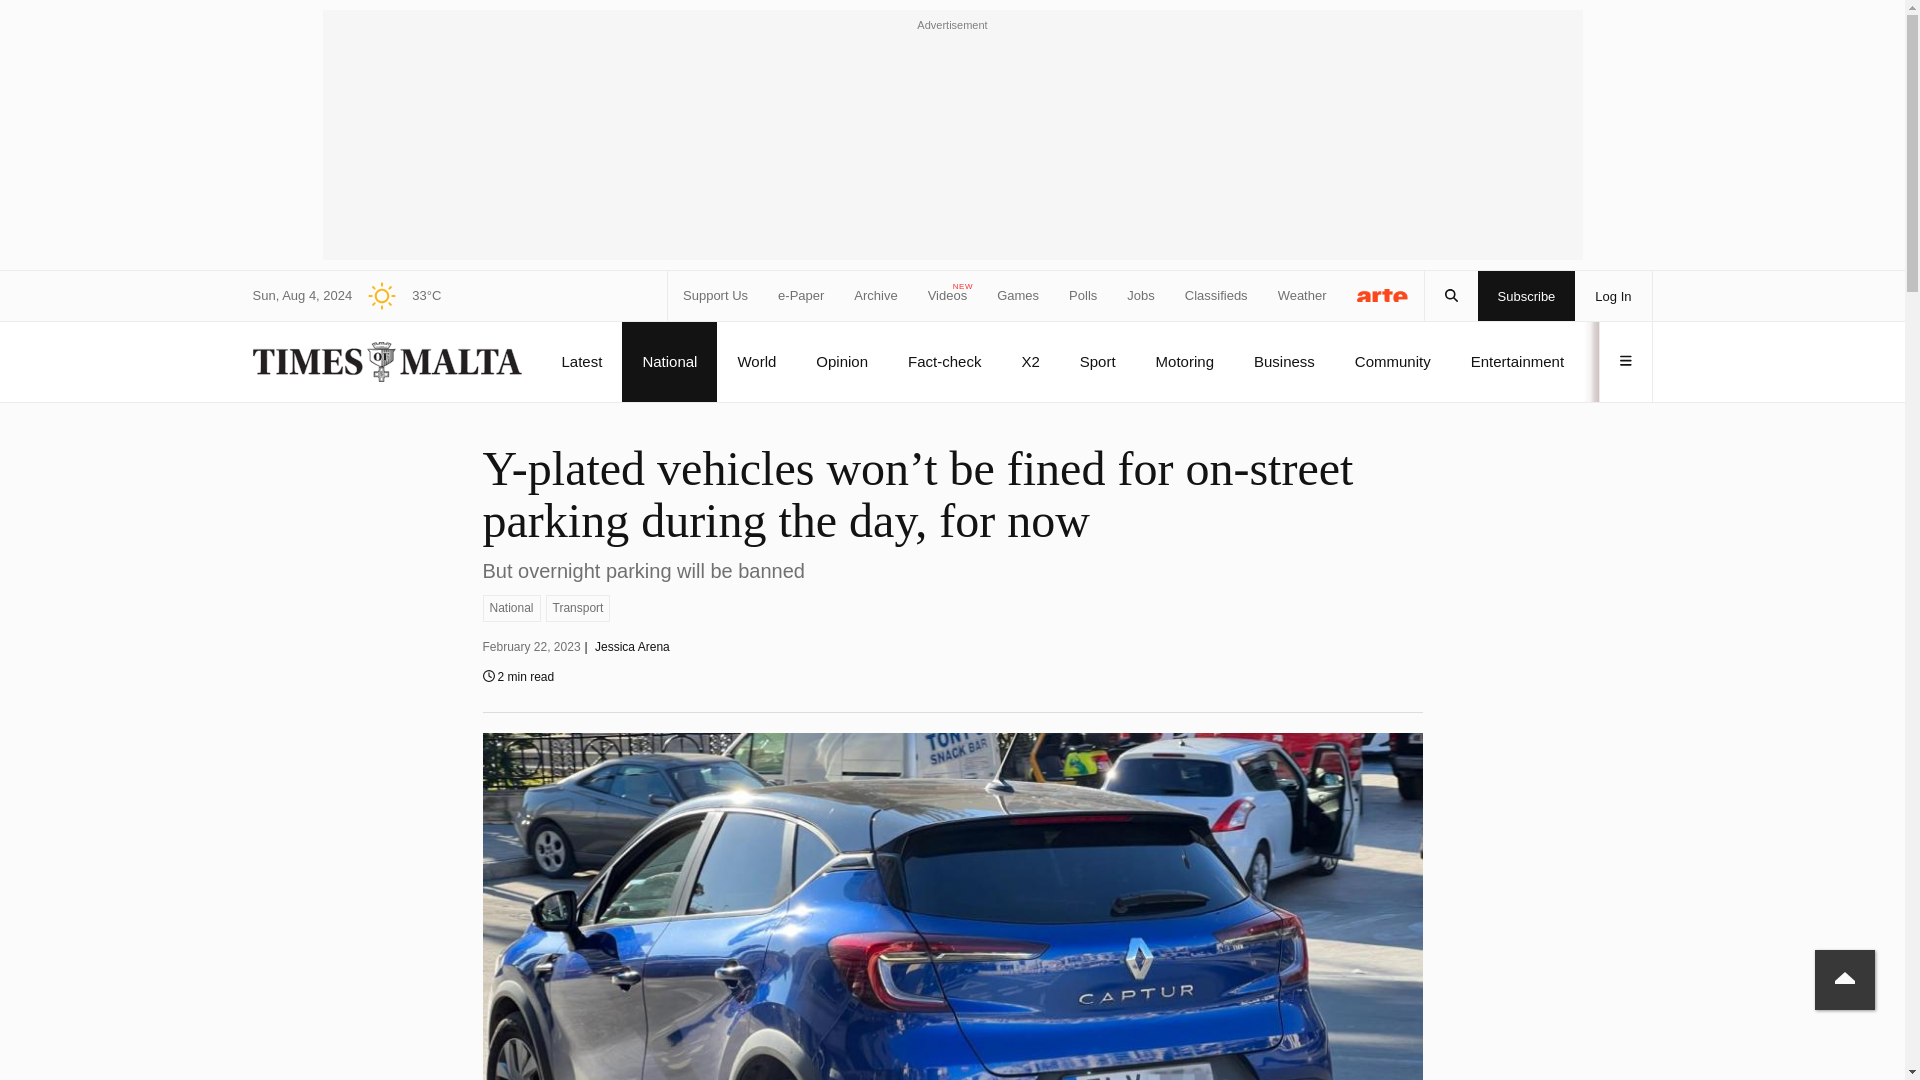 The height and width of the screenshot is (1080, 1920). I want to click on Transport, so click(578, 608).